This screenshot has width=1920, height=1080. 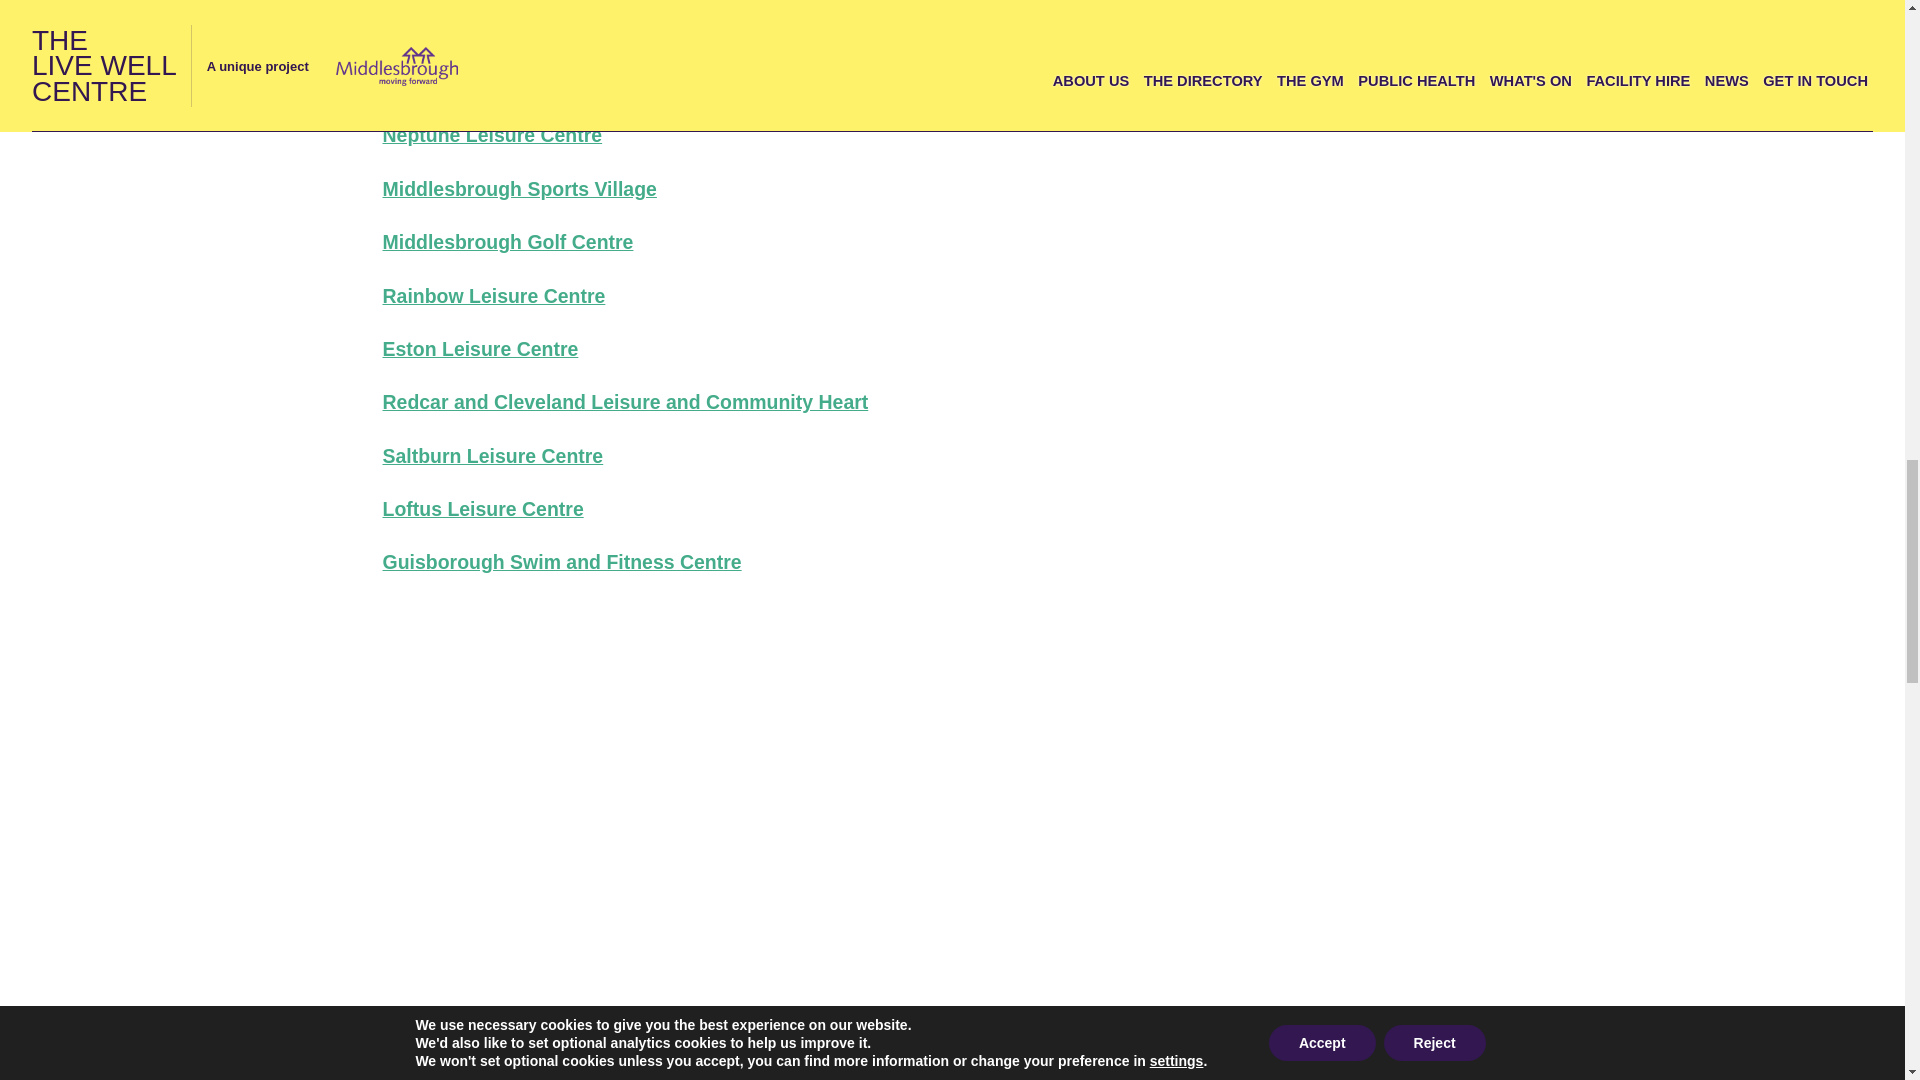 What do you see at coordinates (482, 508) in the screenshot?
I see `Loftus Leisure Centre` at bounding box center [482, 508].